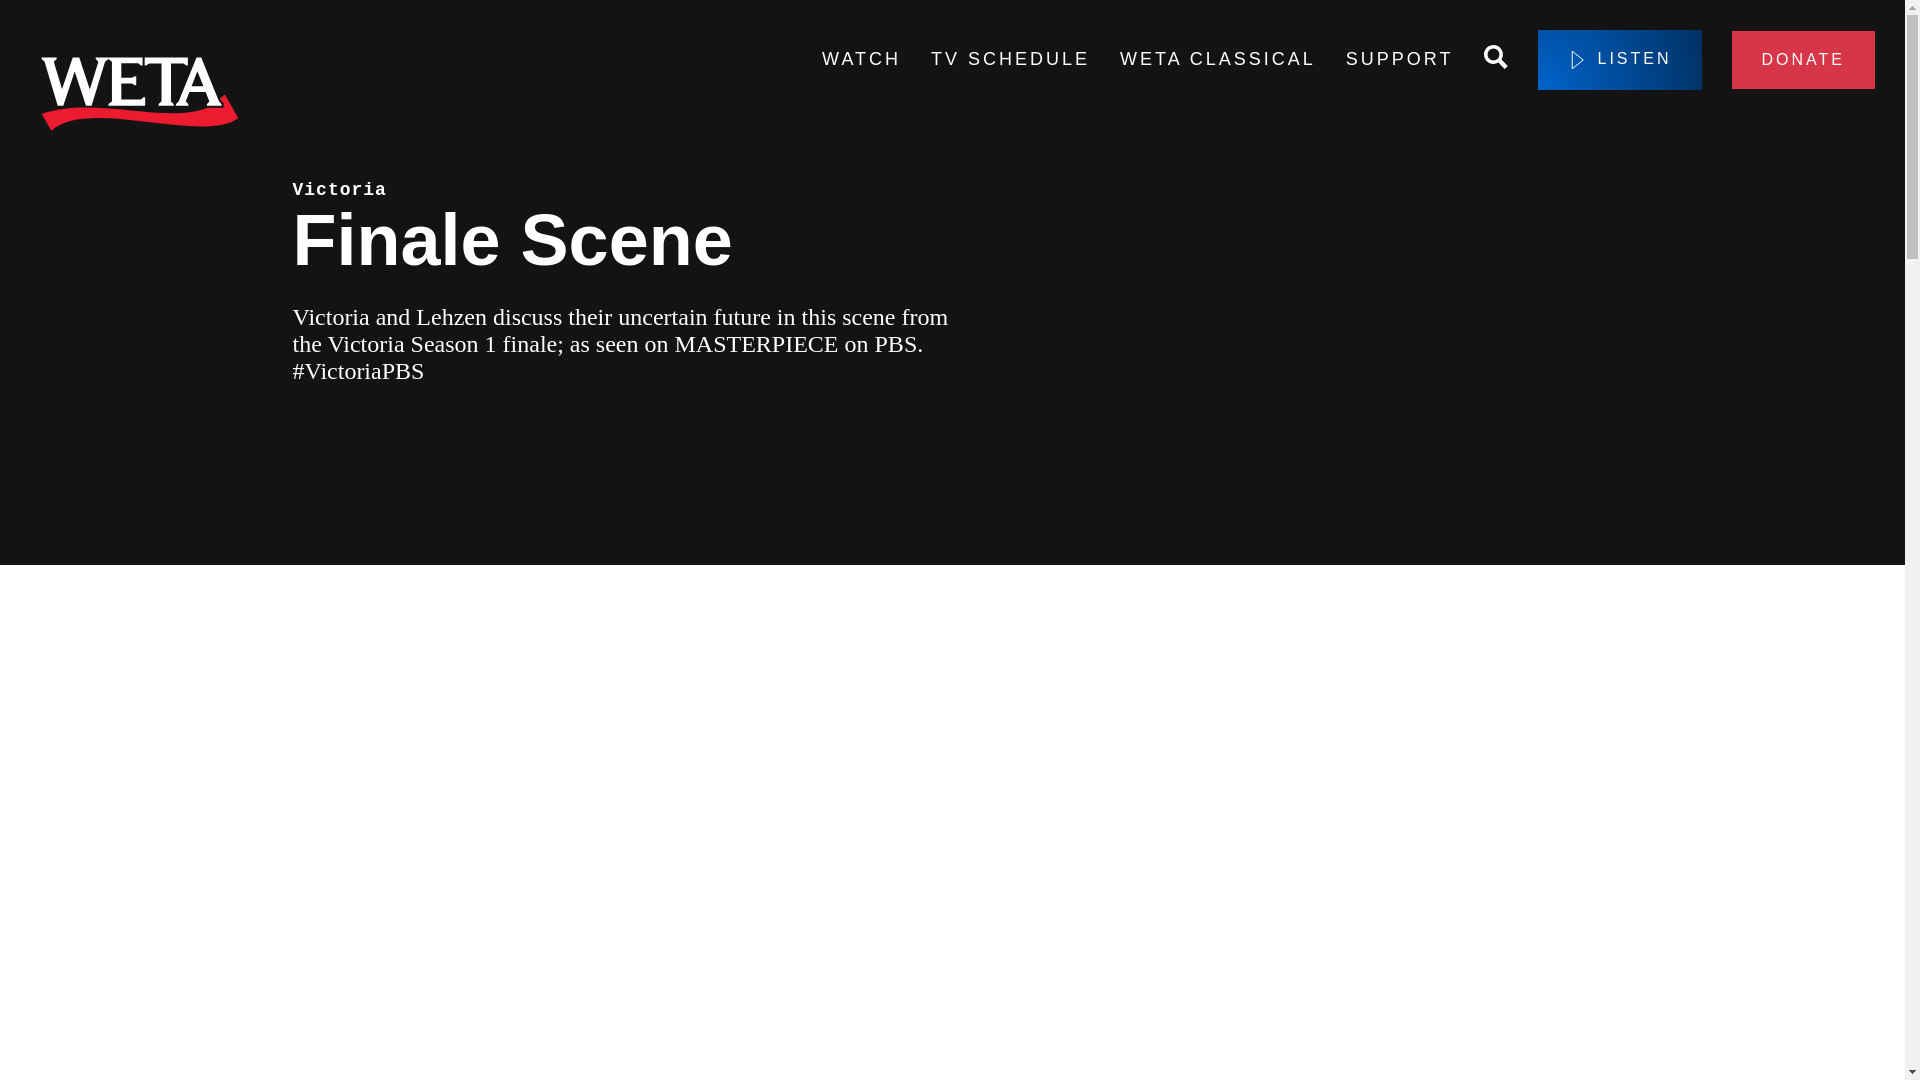 Image resolution: width=1920 pixels, height=1080 pixels. What do you see at coordinates (140, 97) in the screenshot?
I see `Home` at bounding box center [140, 97].